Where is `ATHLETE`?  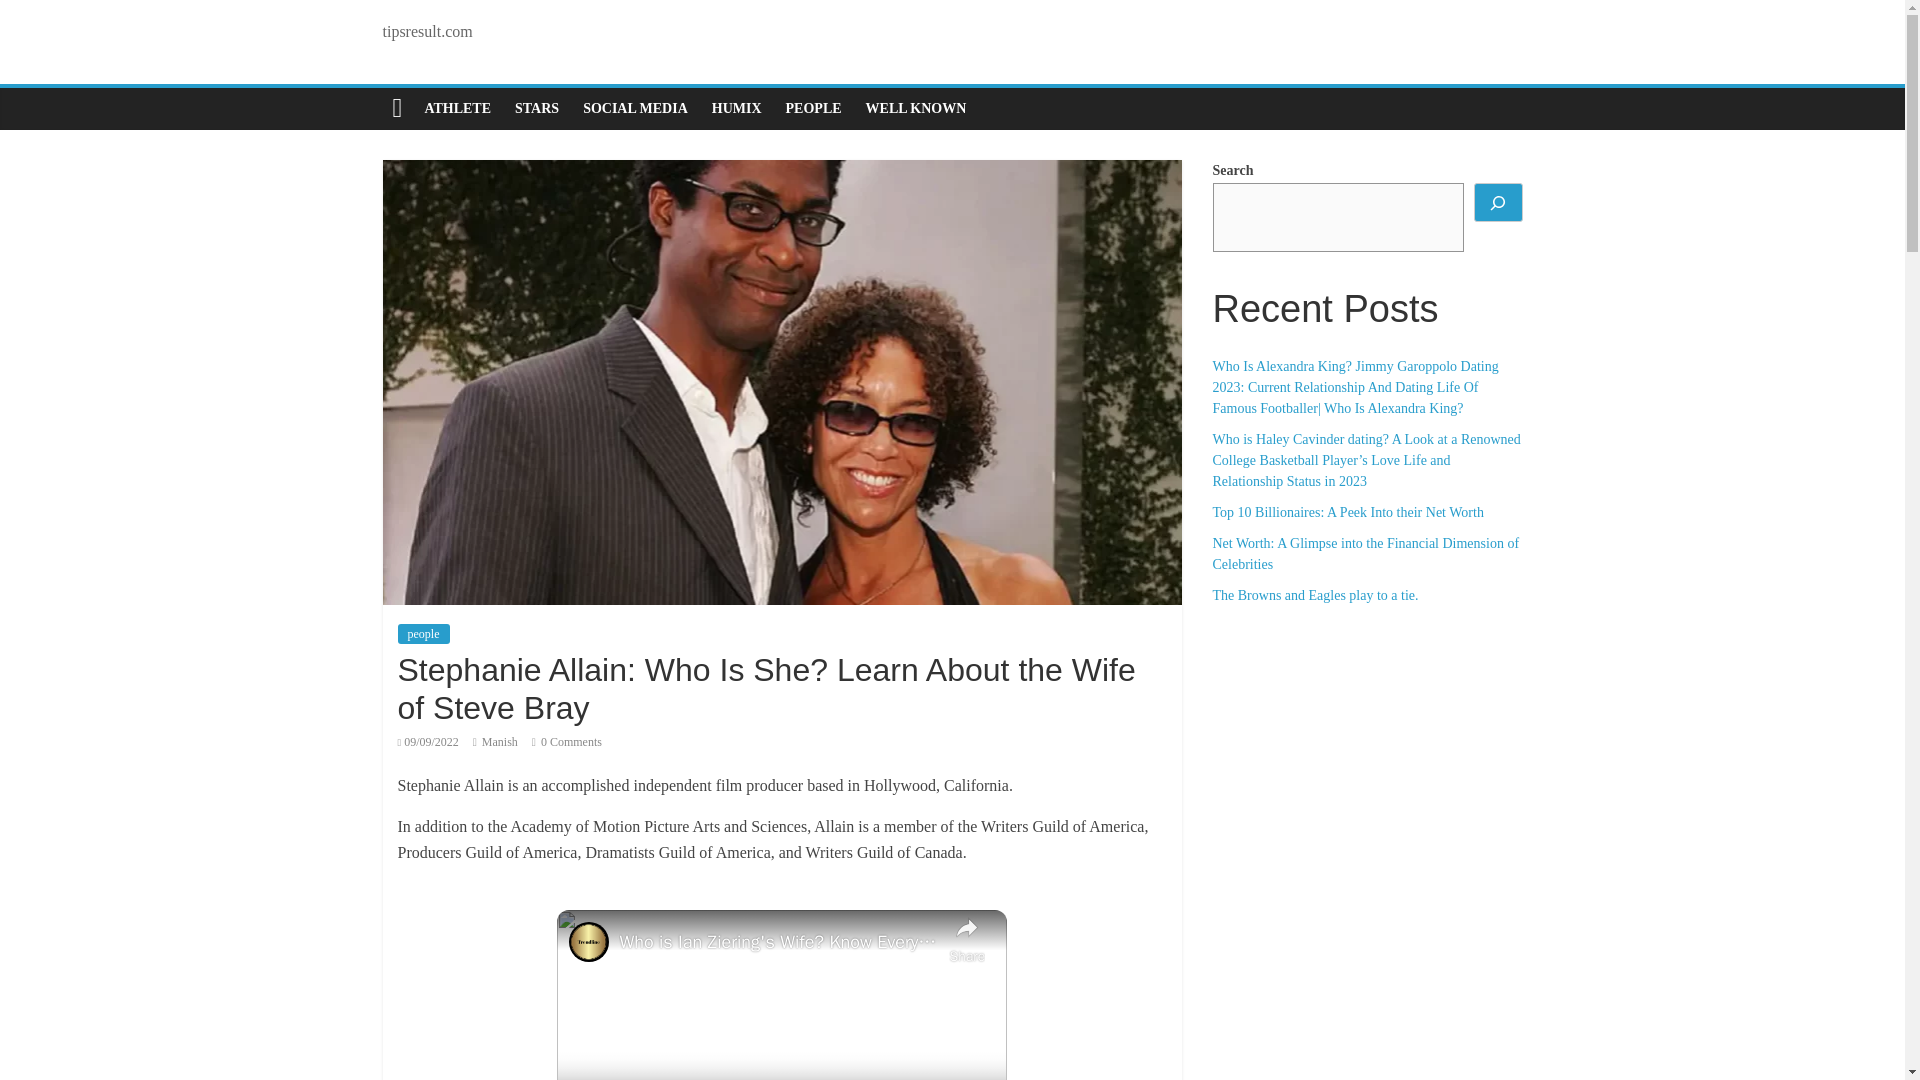 ATHLETE is located at coordinates (458, 108).